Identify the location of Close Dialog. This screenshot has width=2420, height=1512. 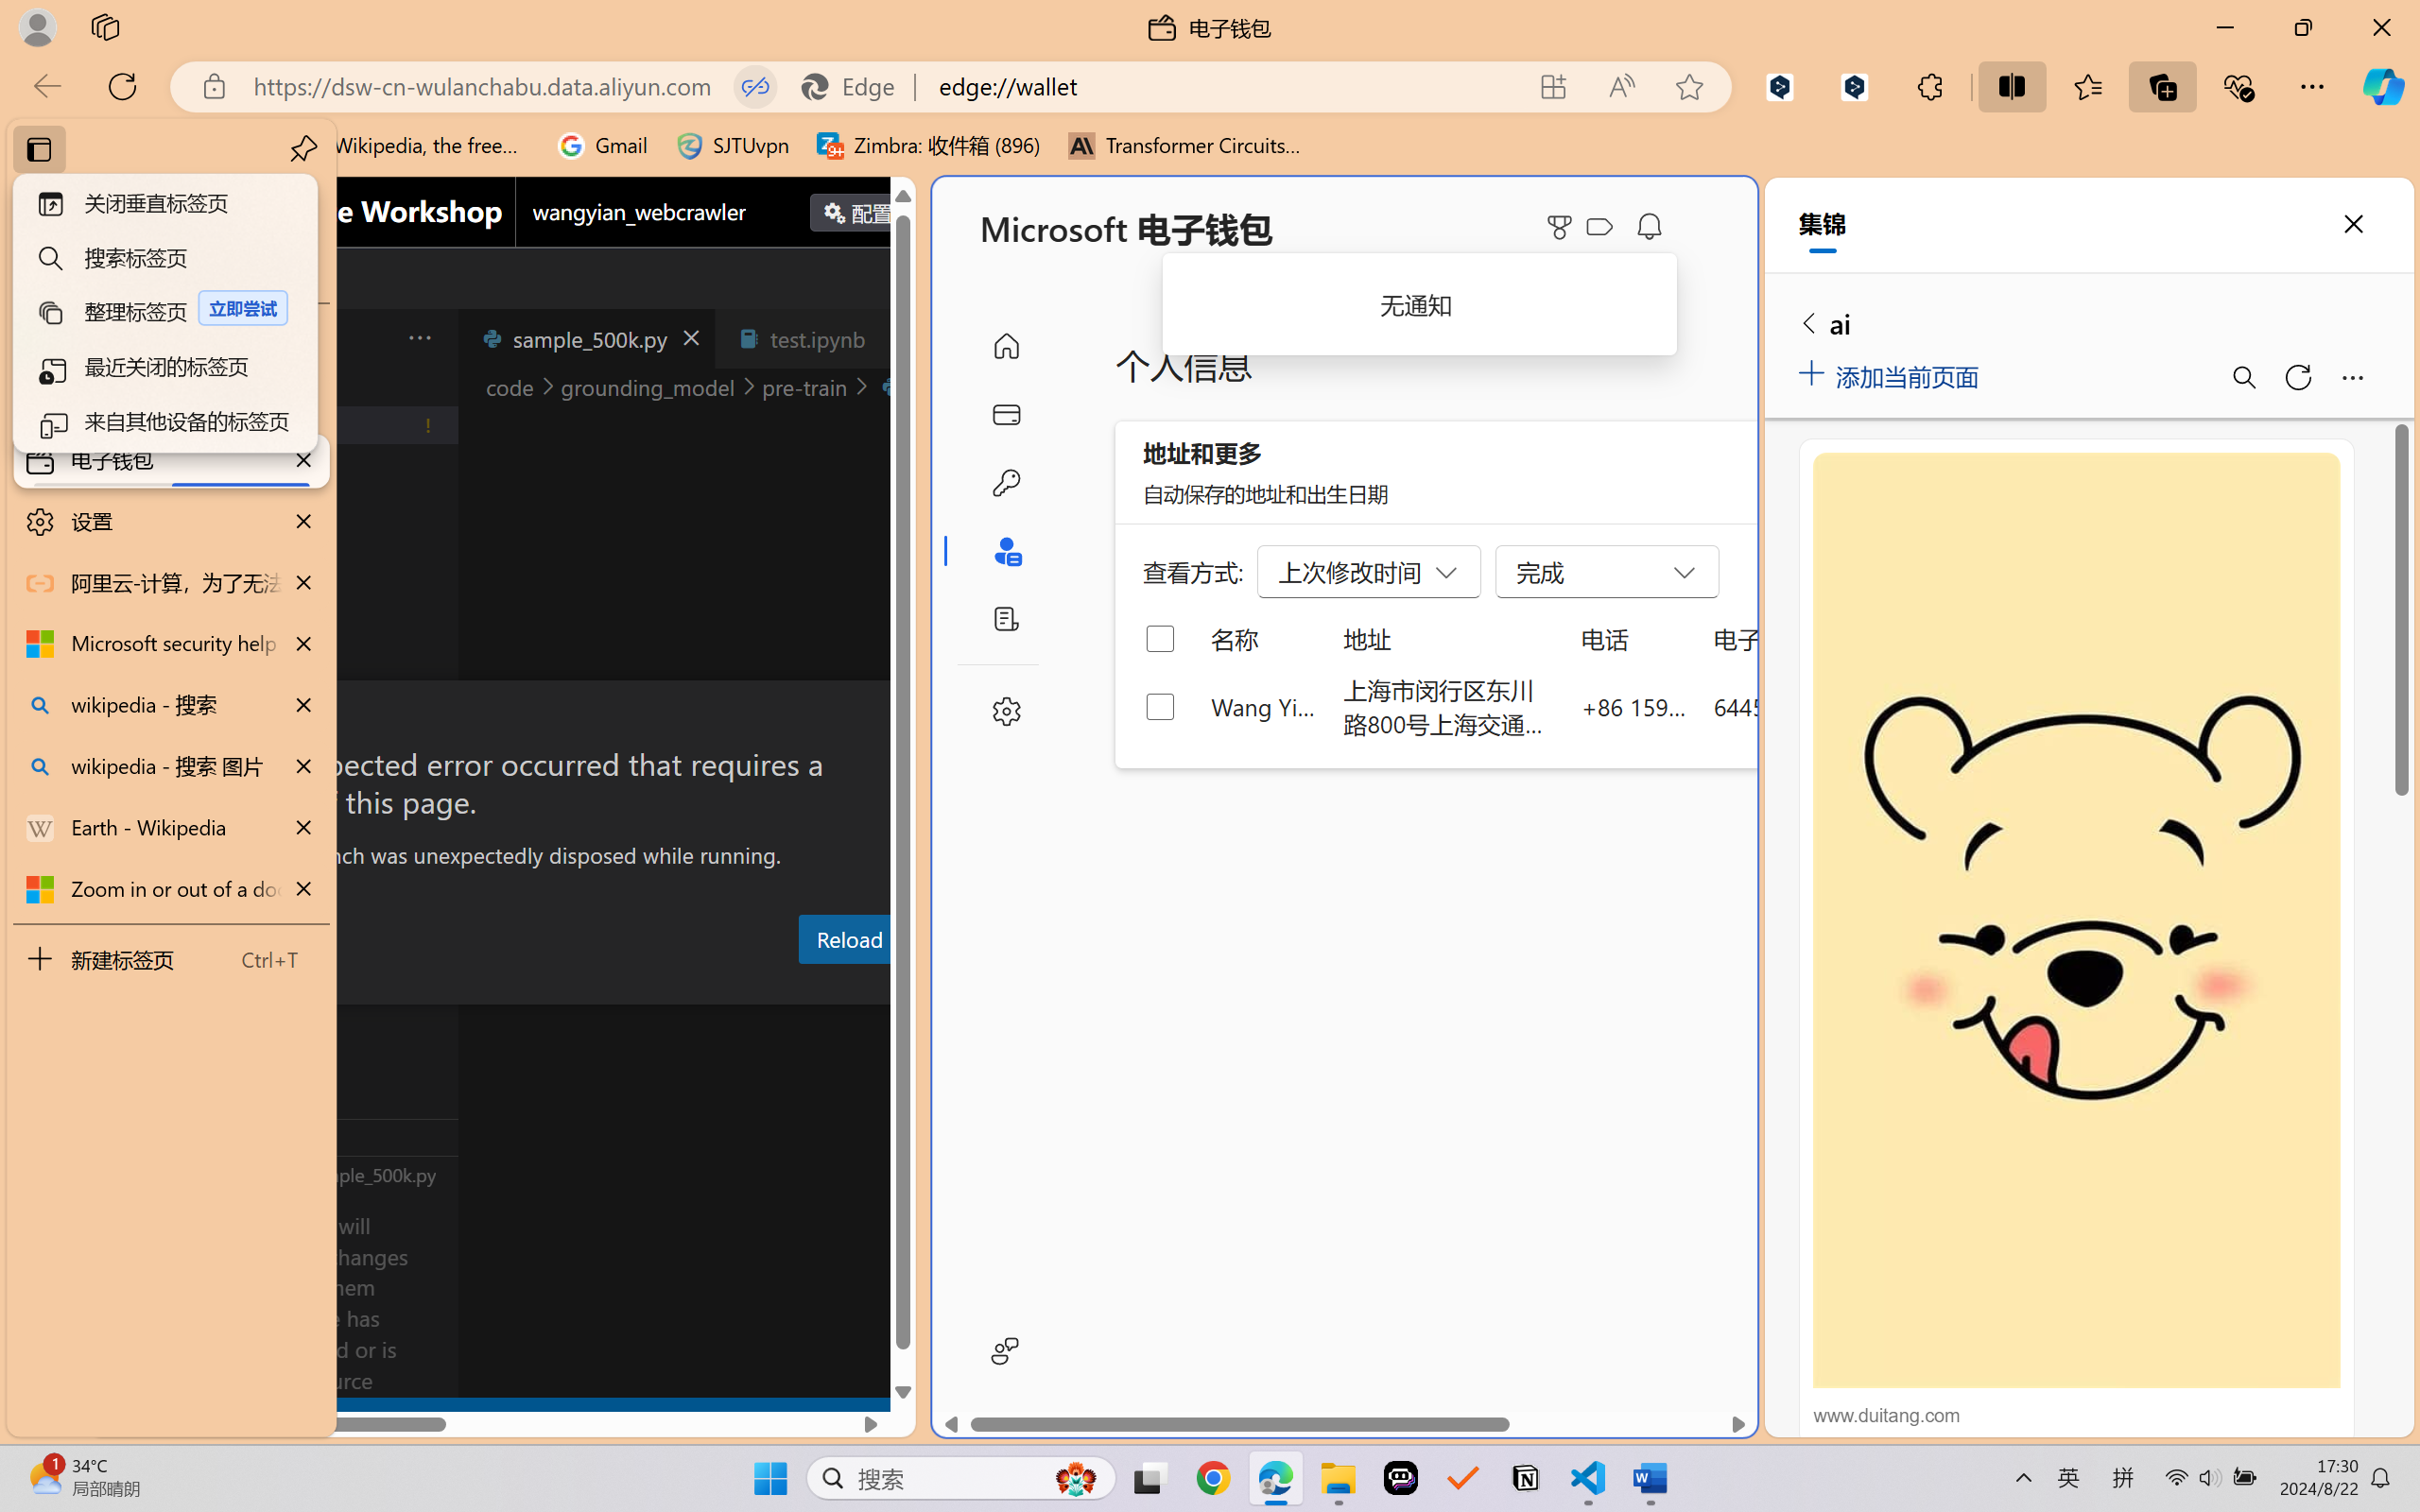
(907, 715).